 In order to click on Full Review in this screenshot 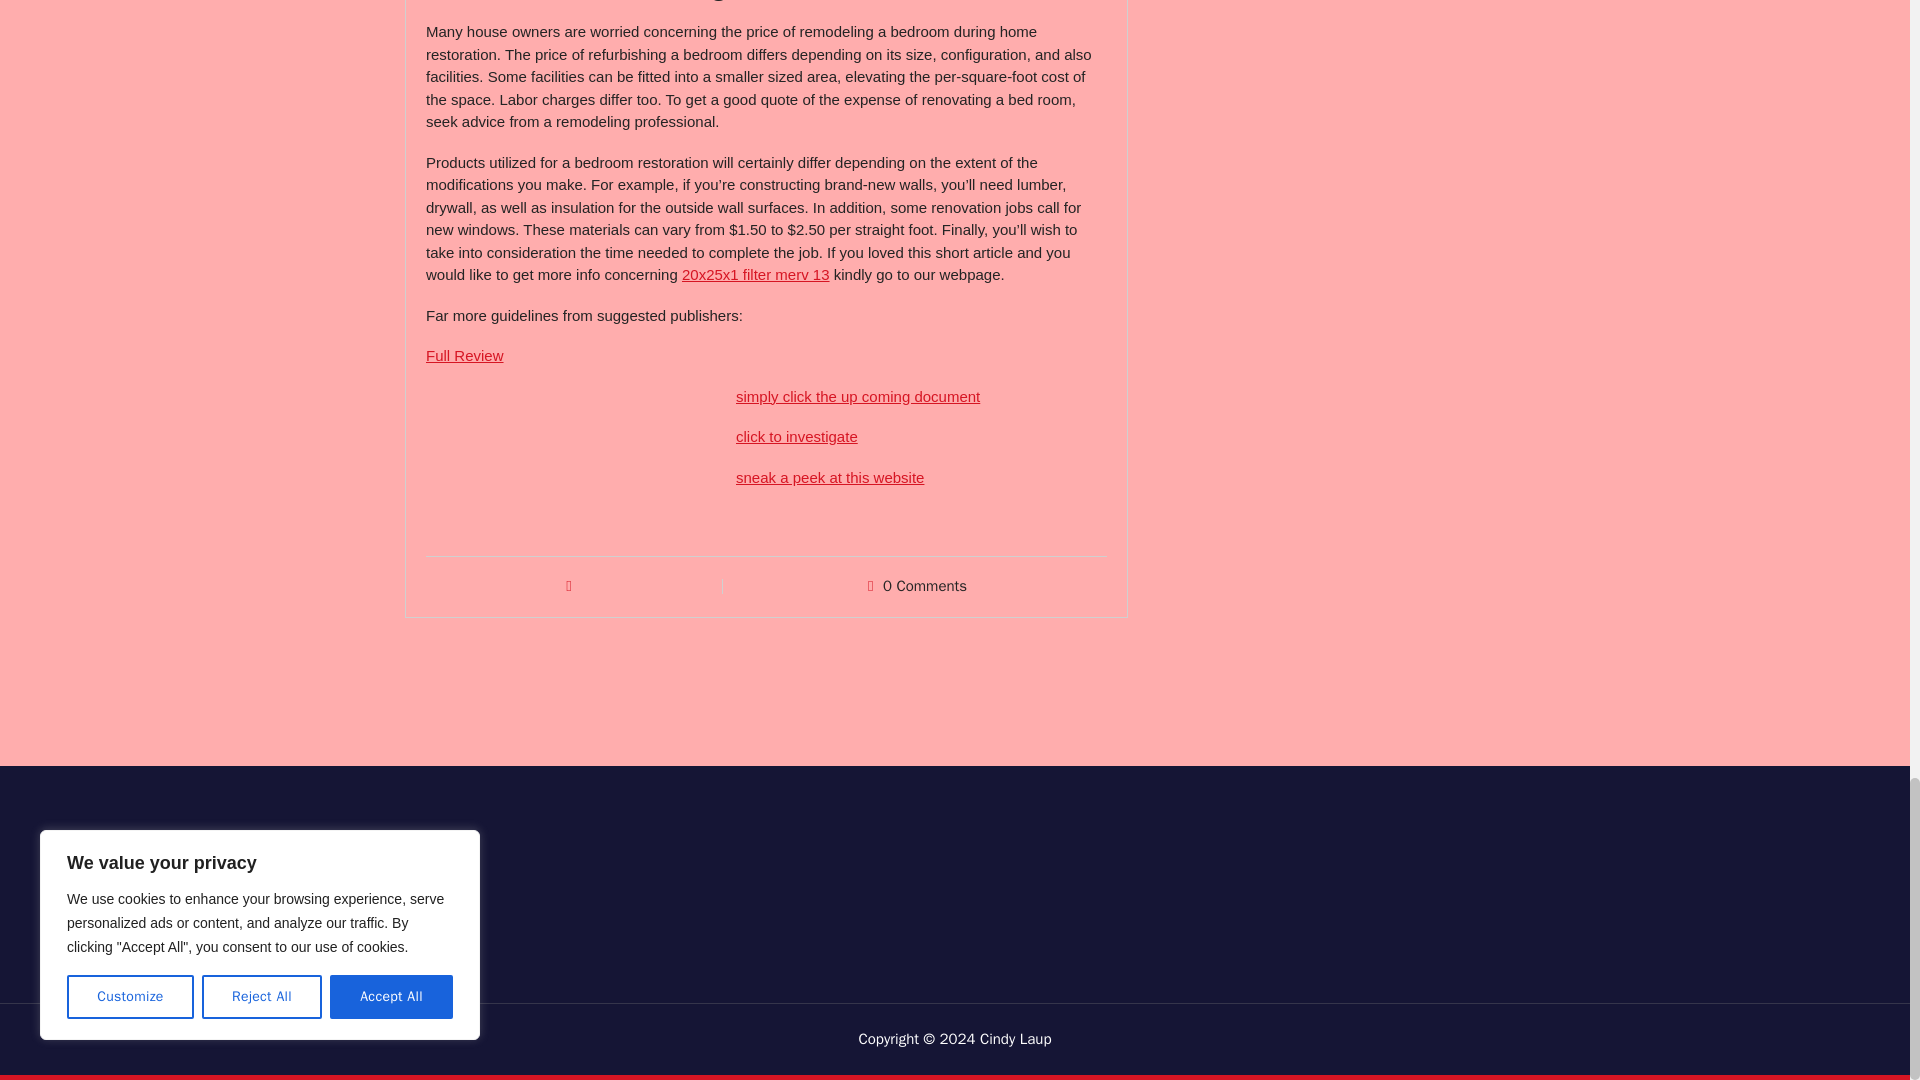, I will do `click(464, 354)`.